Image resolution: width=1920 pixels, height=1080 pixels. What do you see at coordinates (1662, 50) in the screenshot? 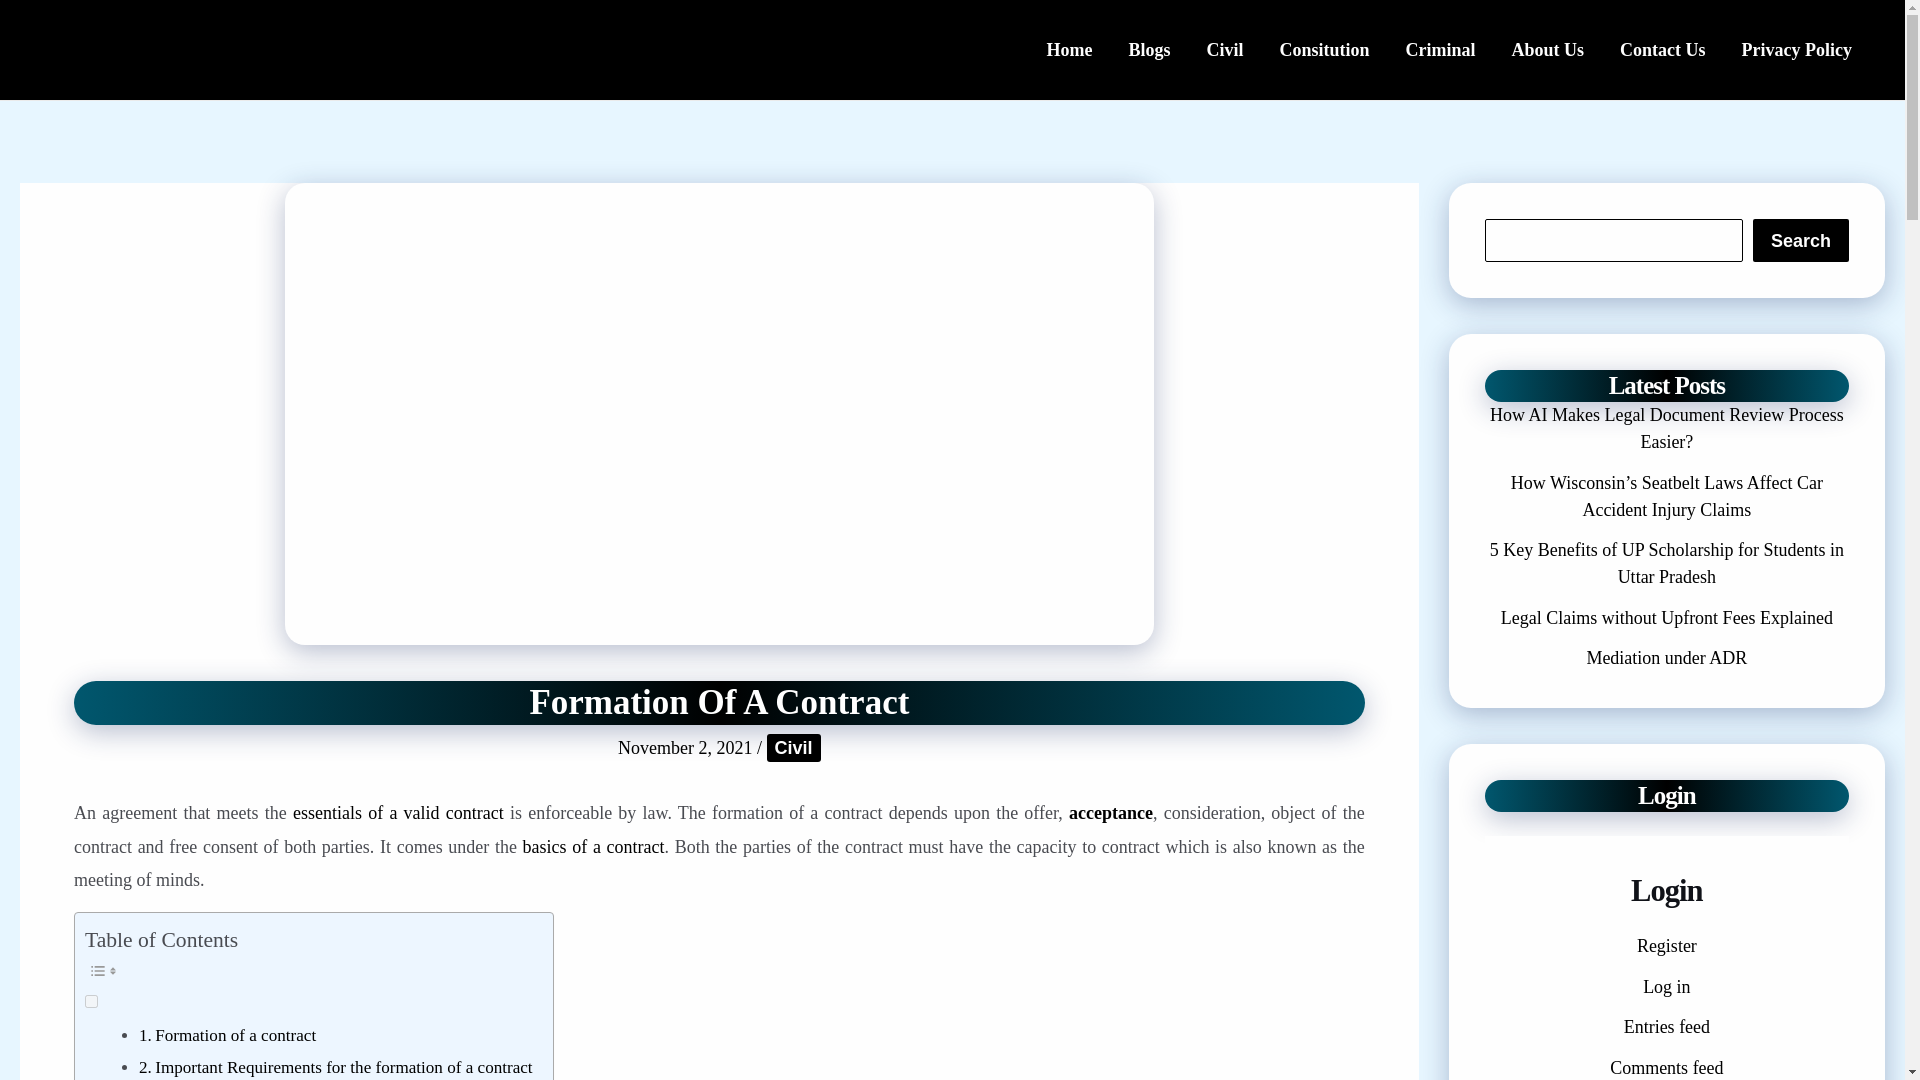
I see `Contact Us` at bounding box center [1662, 50].